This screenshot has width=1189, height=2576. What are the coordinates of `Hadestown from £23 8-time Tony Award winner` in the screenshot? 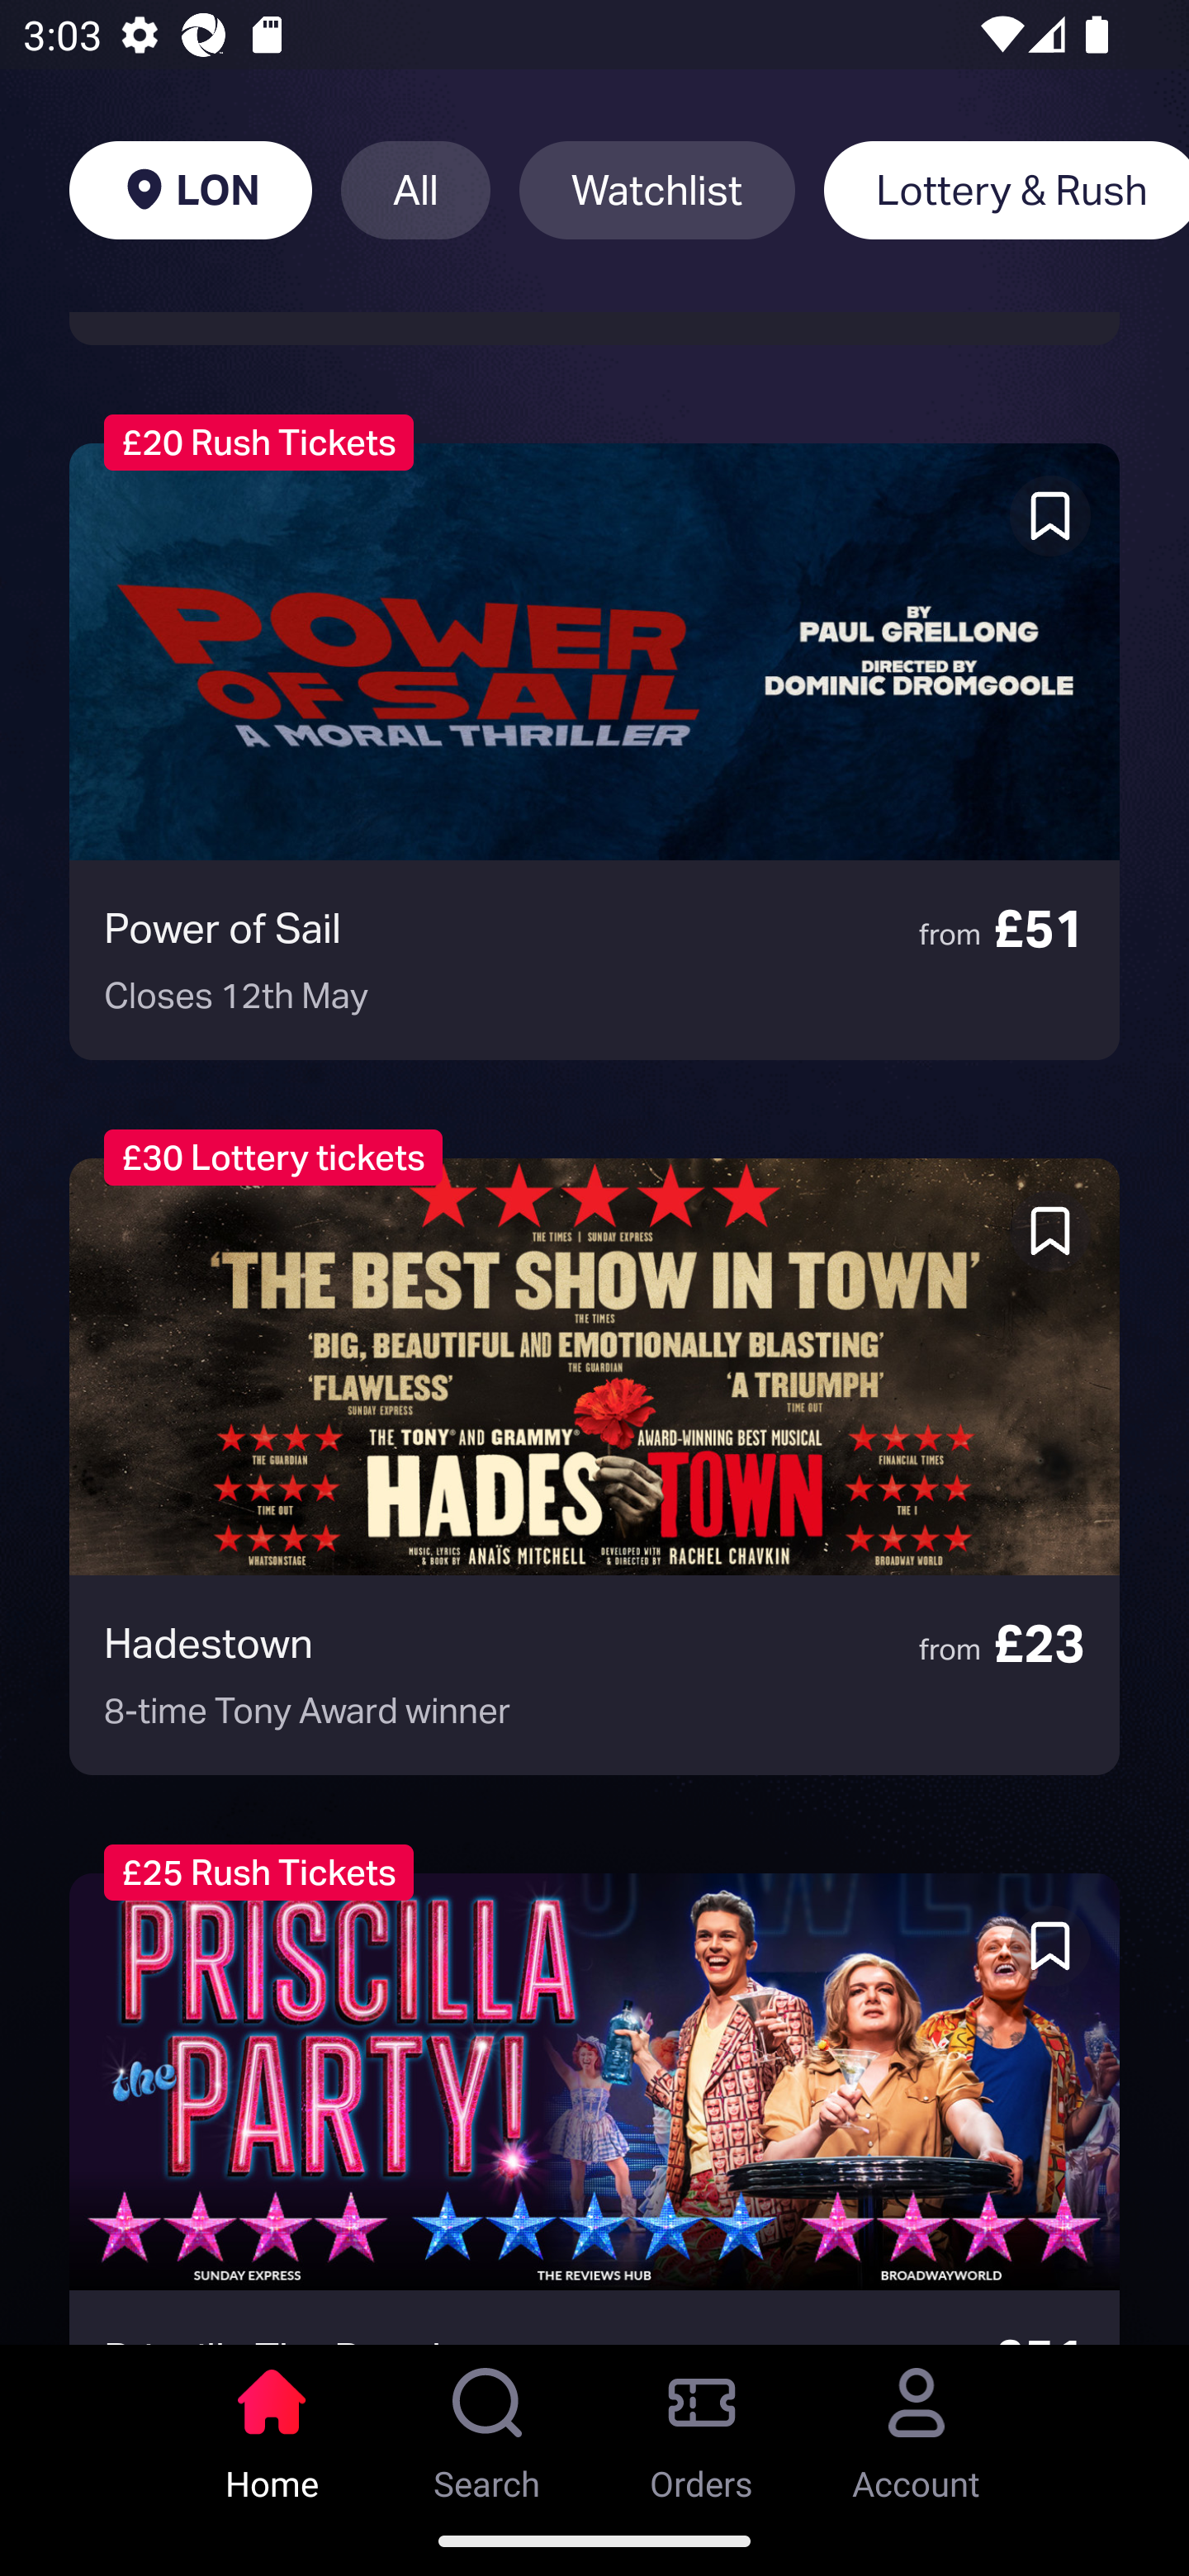 It's located at (594, 1466).